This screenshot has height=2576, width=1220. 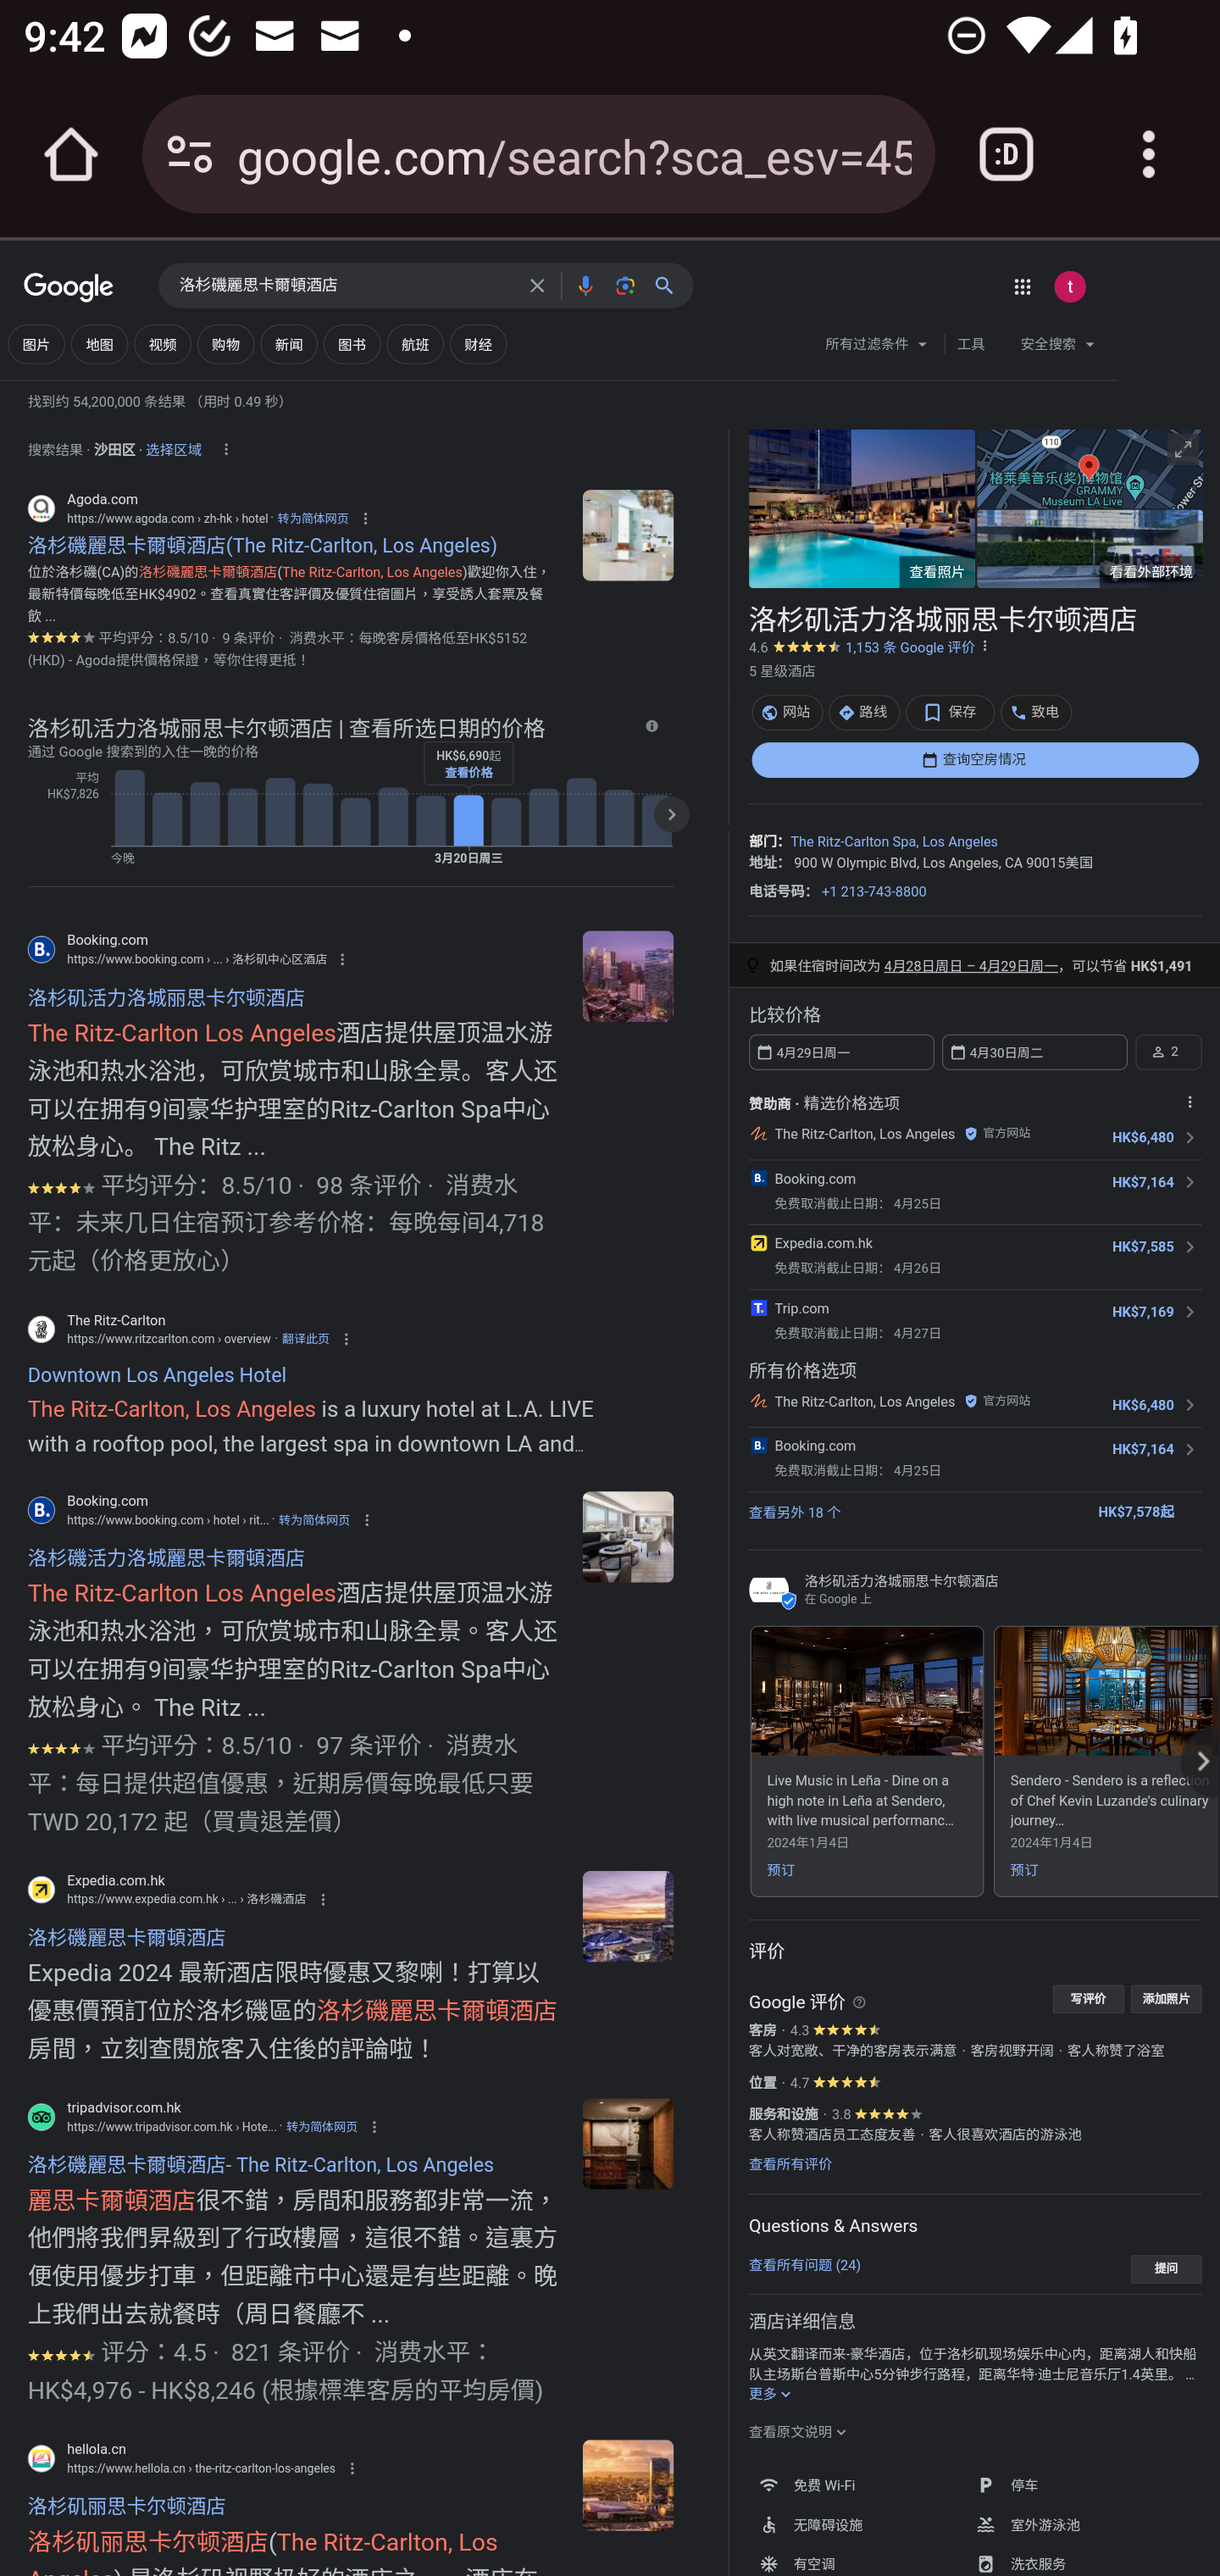 I want to click on 位置信息使用方式, so click(x=225, y=449).